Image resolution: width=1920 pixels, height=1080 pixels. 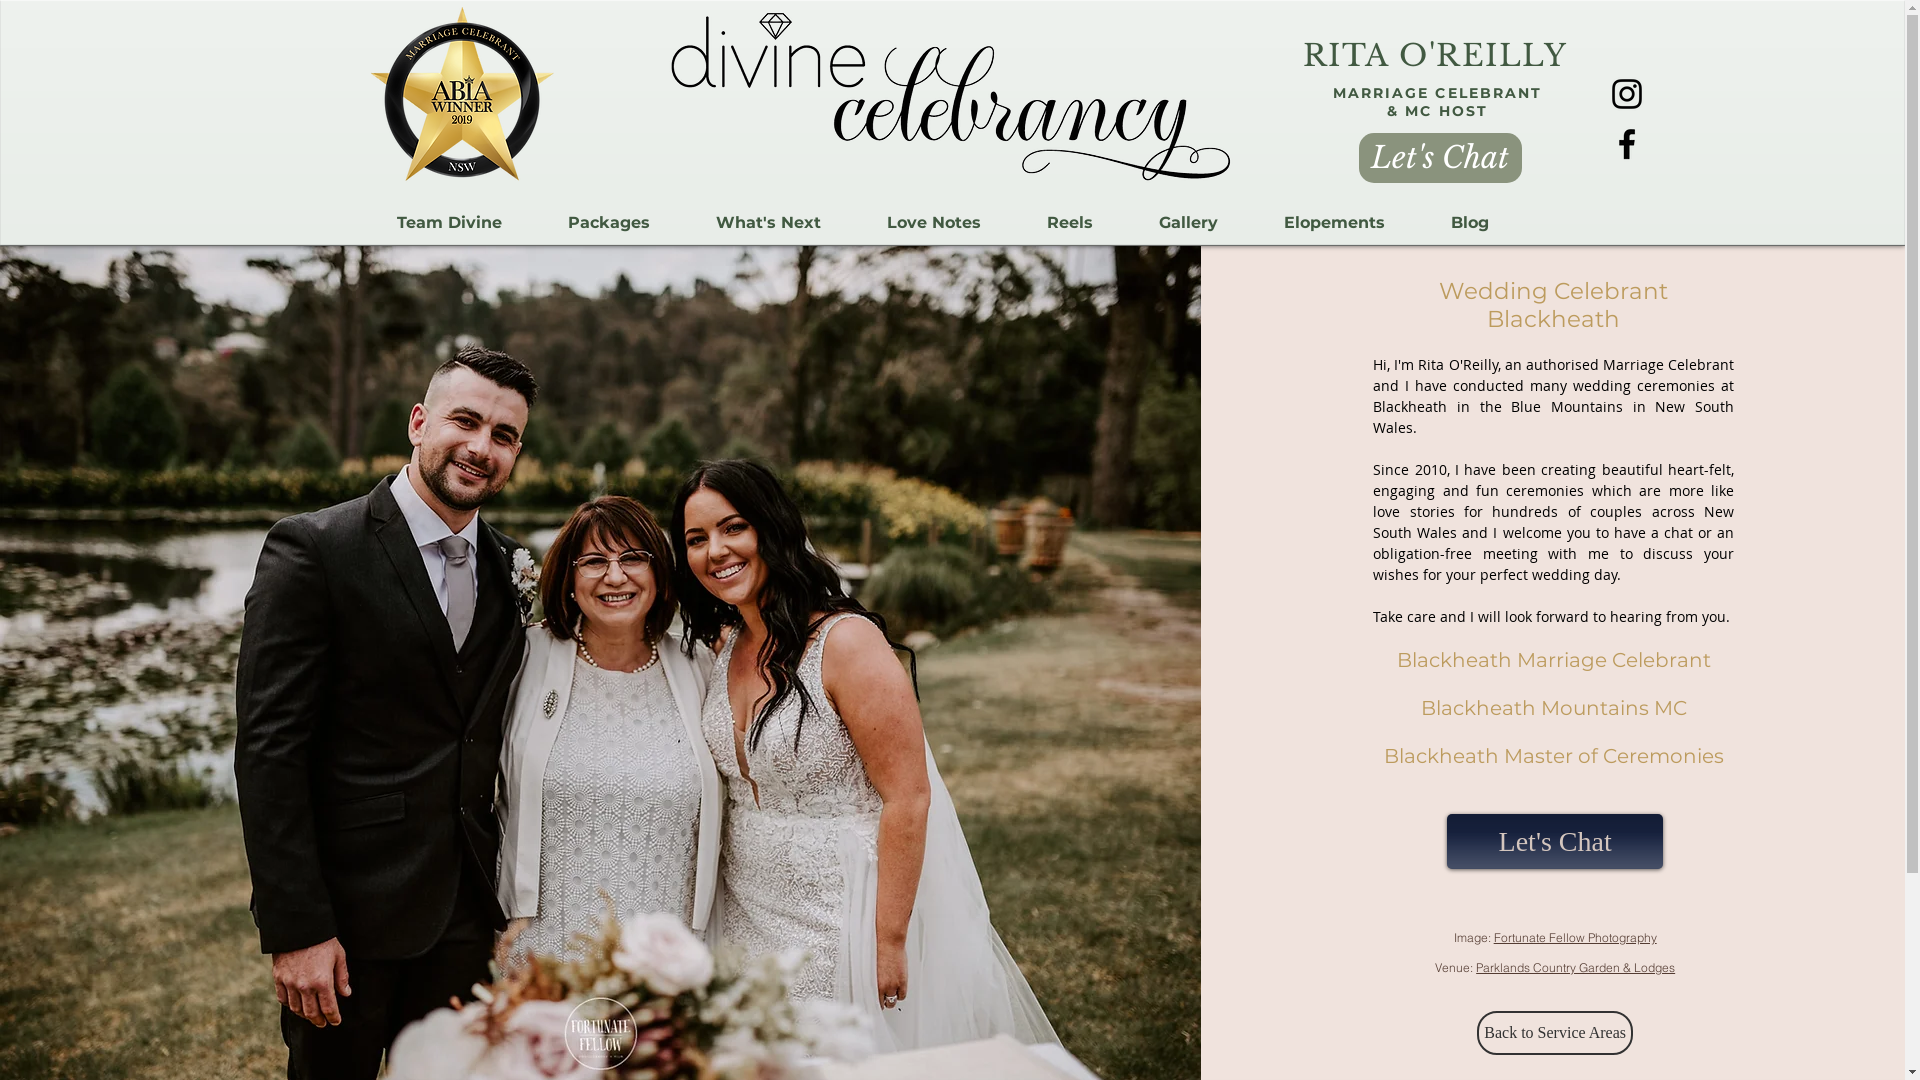 What do you see at coordinates (1070, 223) in the screenshot?
I see `Reels` at bounding box center [1070, 223].